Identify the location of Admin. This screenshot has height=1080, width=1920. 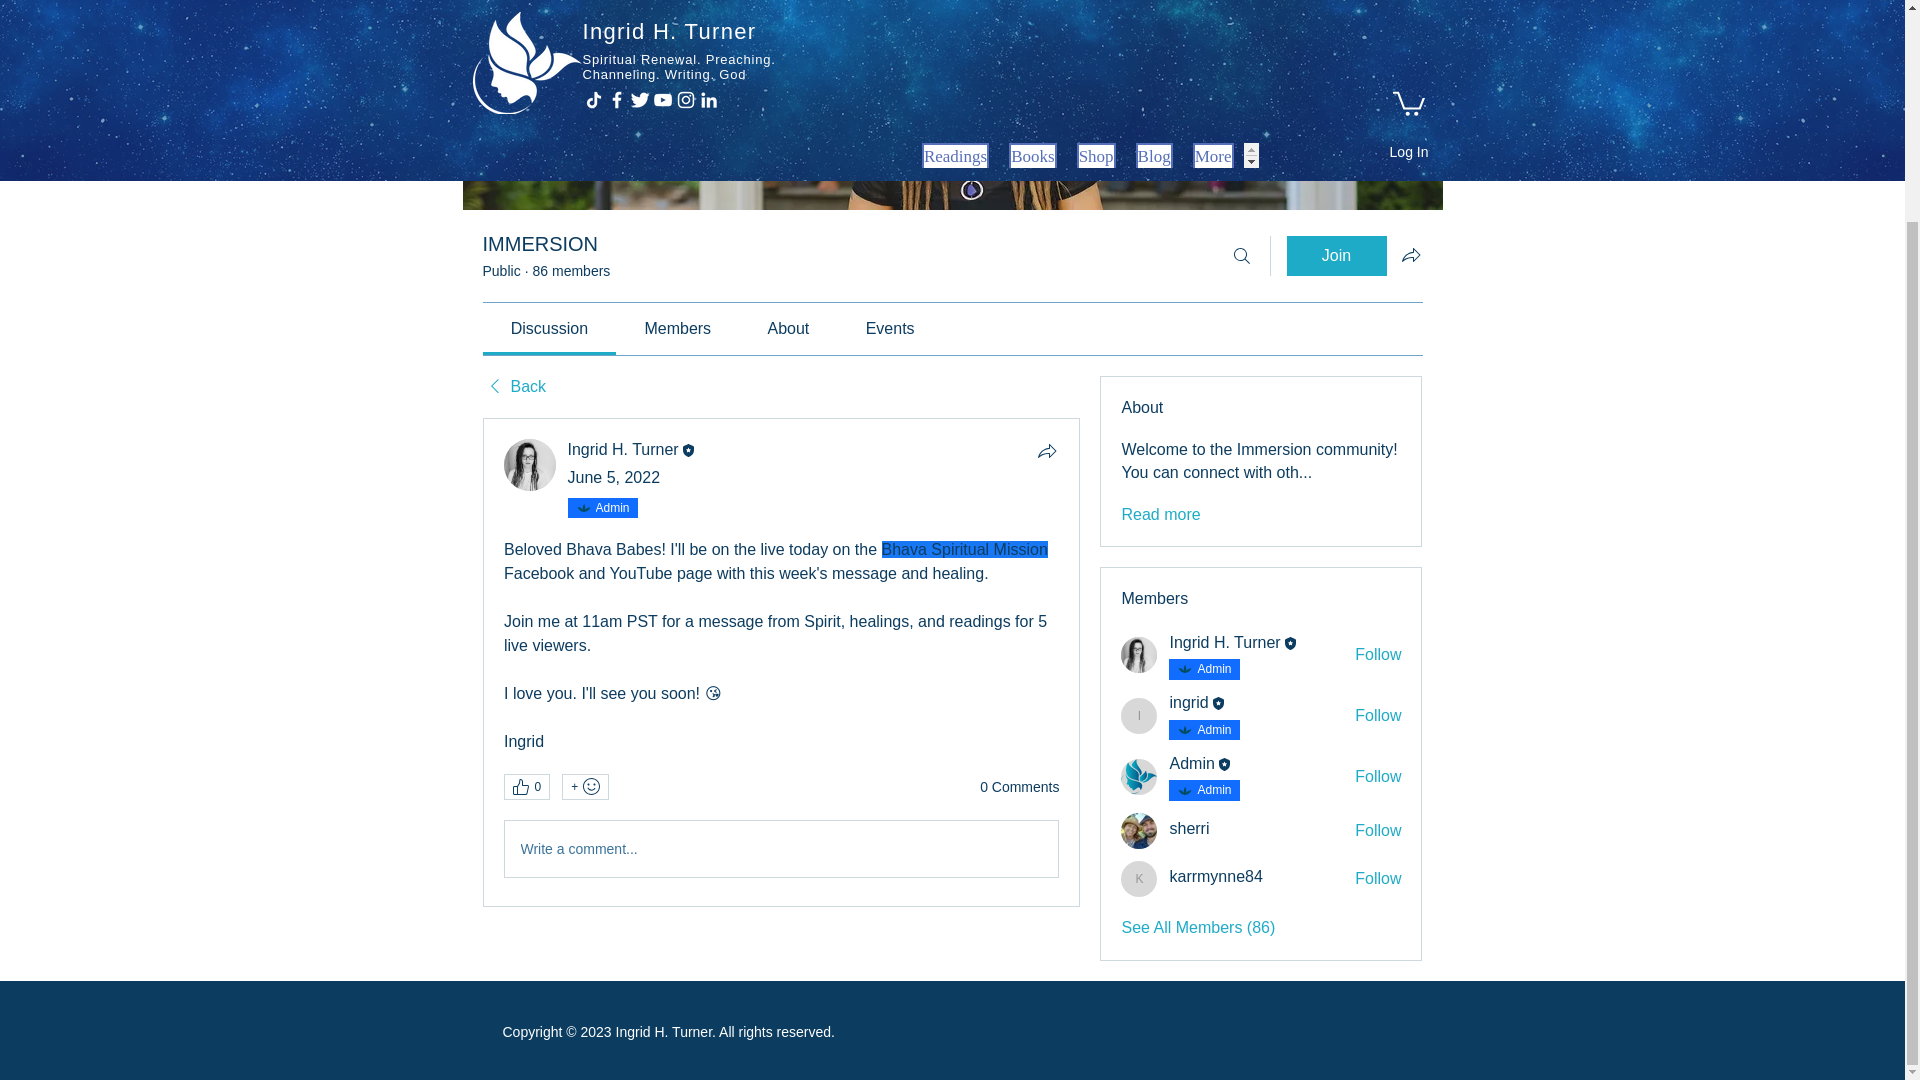
(1213, 790).